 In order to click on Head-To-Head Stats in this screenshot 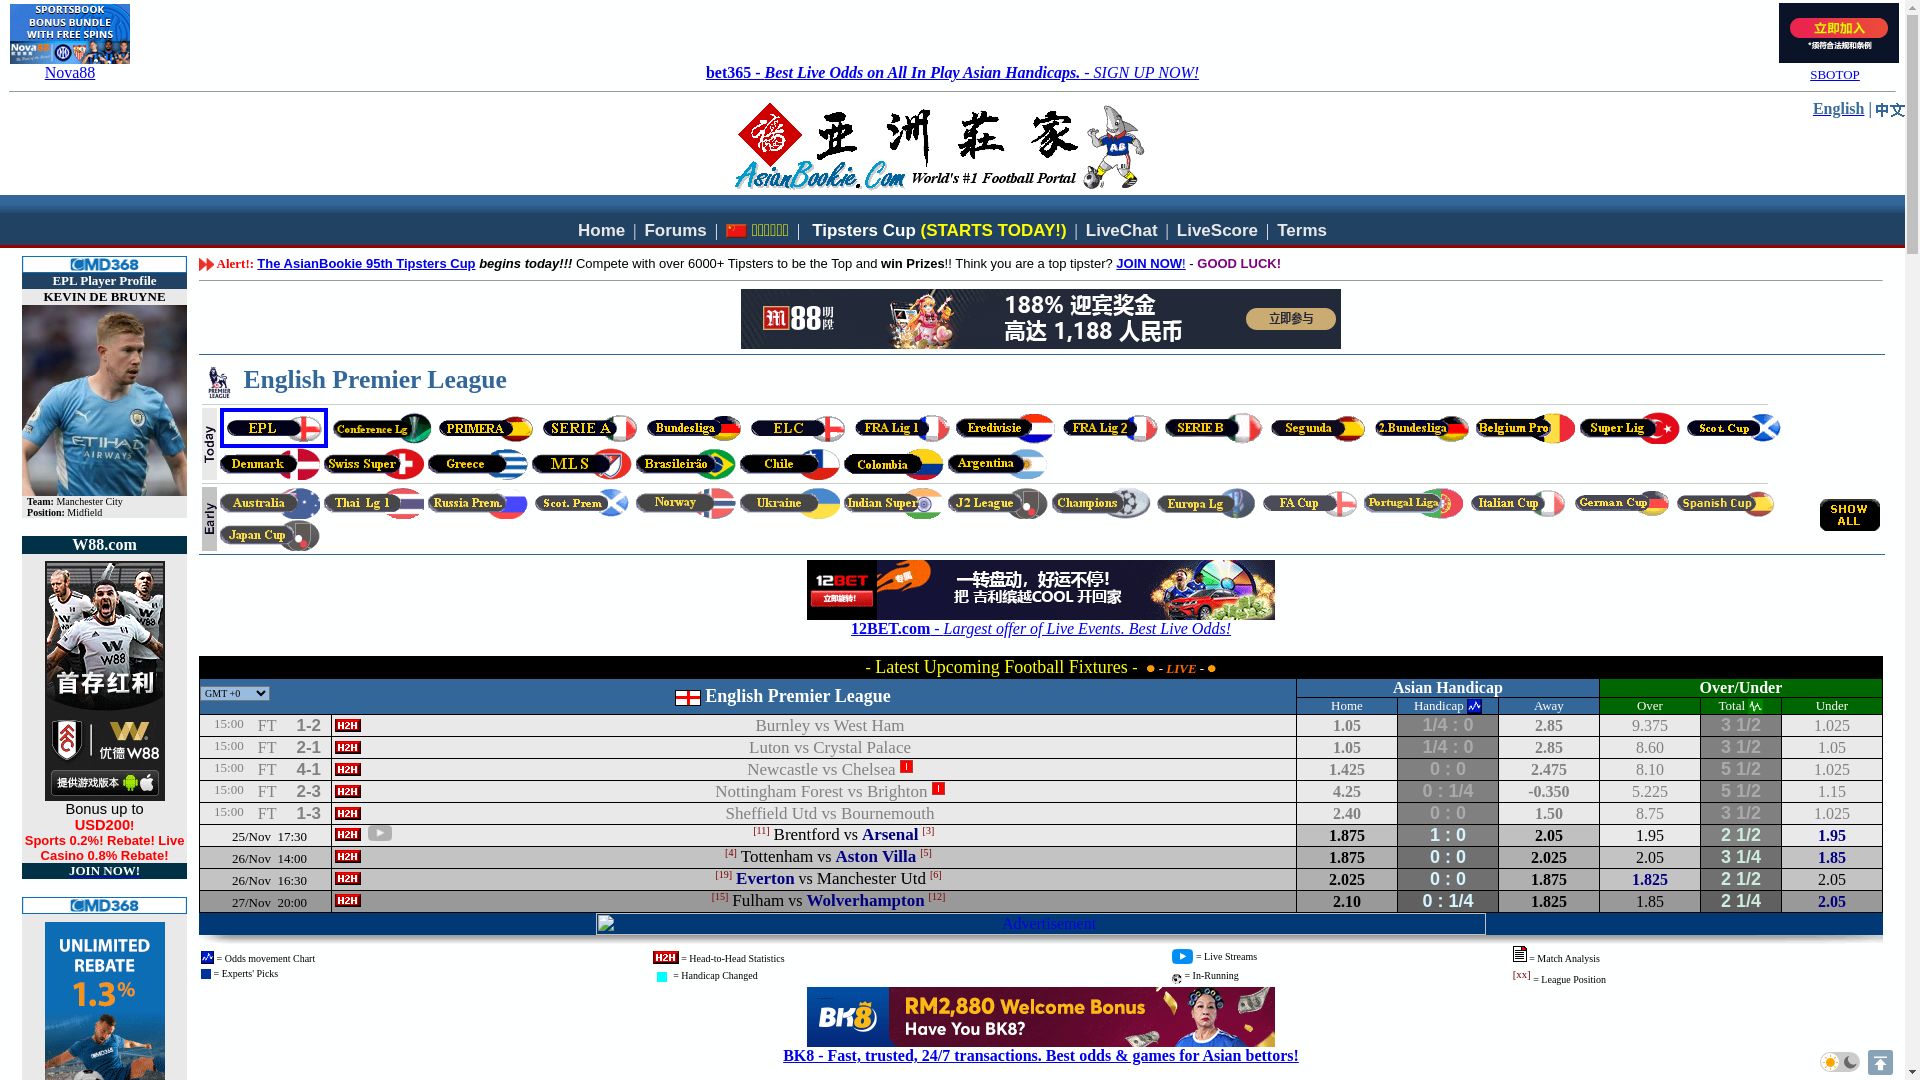, I will do `click(348, 856)`.